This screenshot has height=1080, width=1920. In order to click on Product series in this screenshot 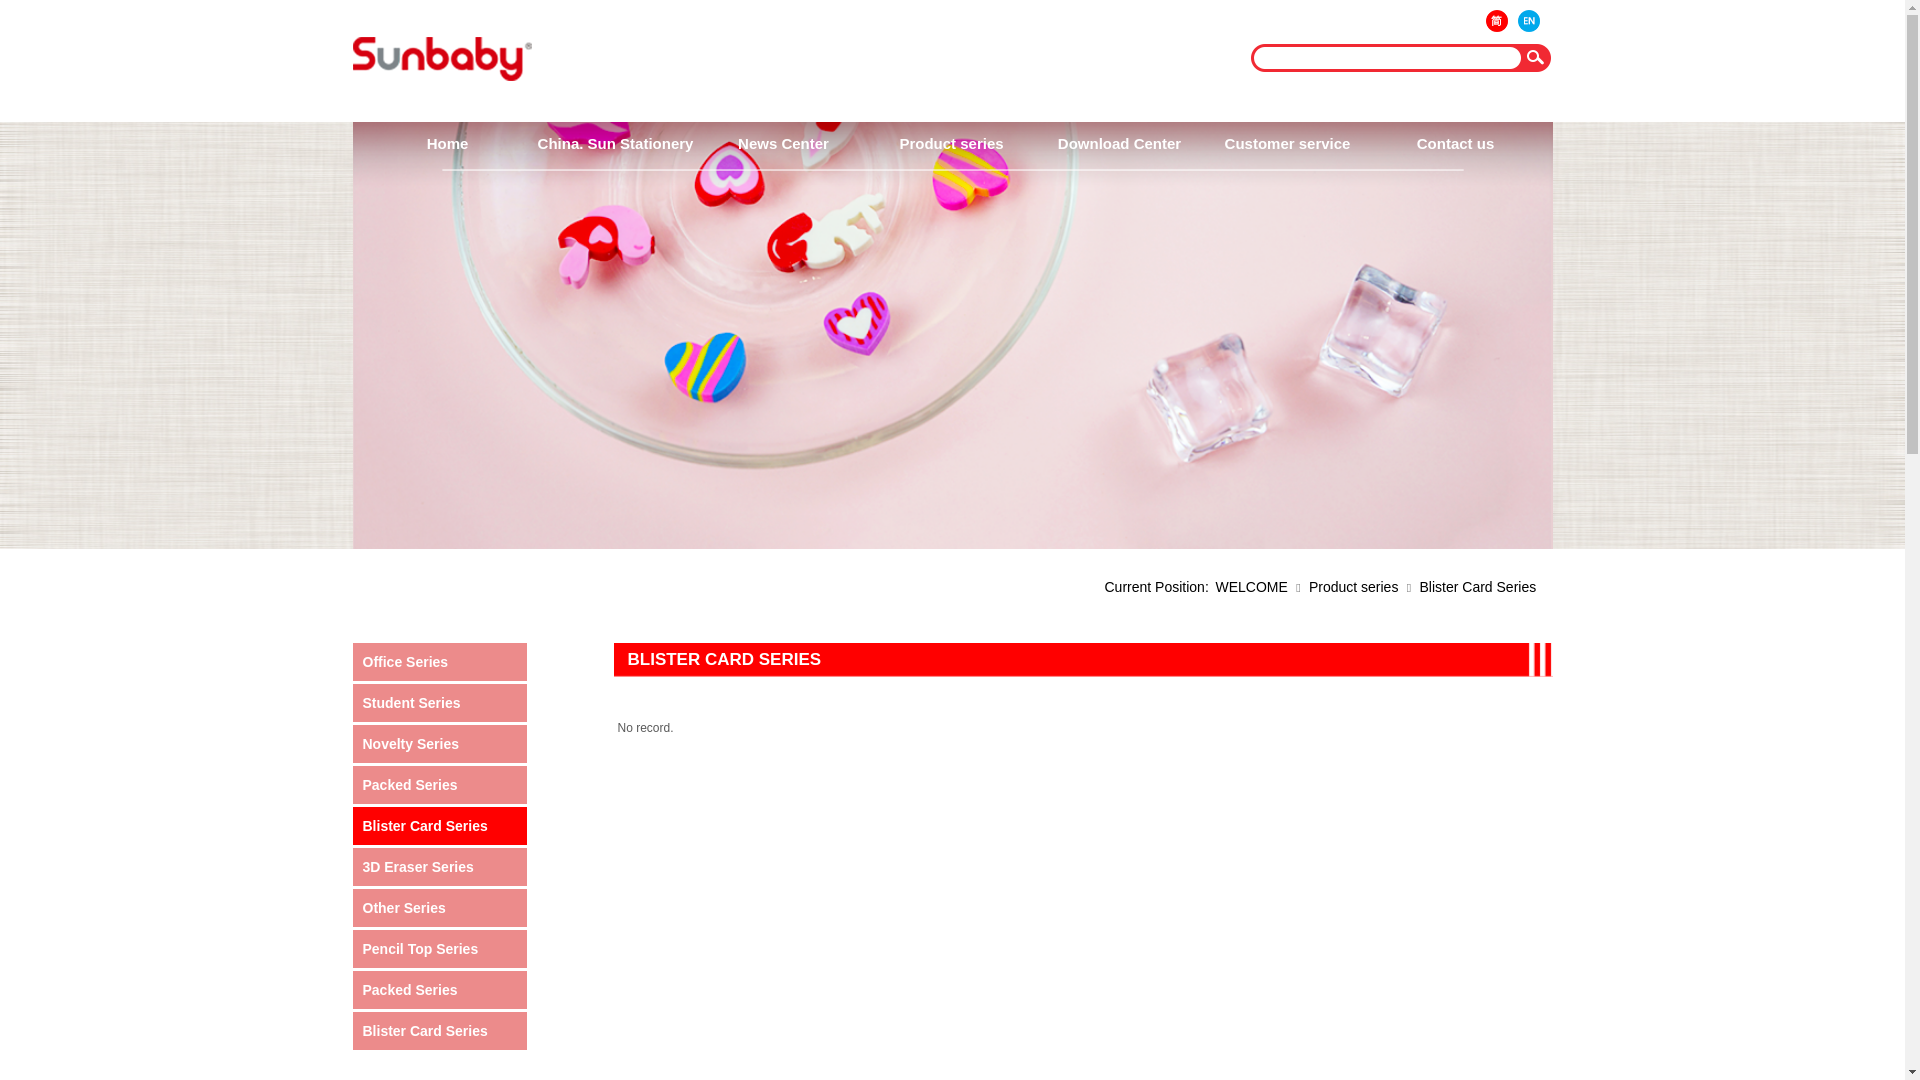, I will do `click(1354, 587)`.